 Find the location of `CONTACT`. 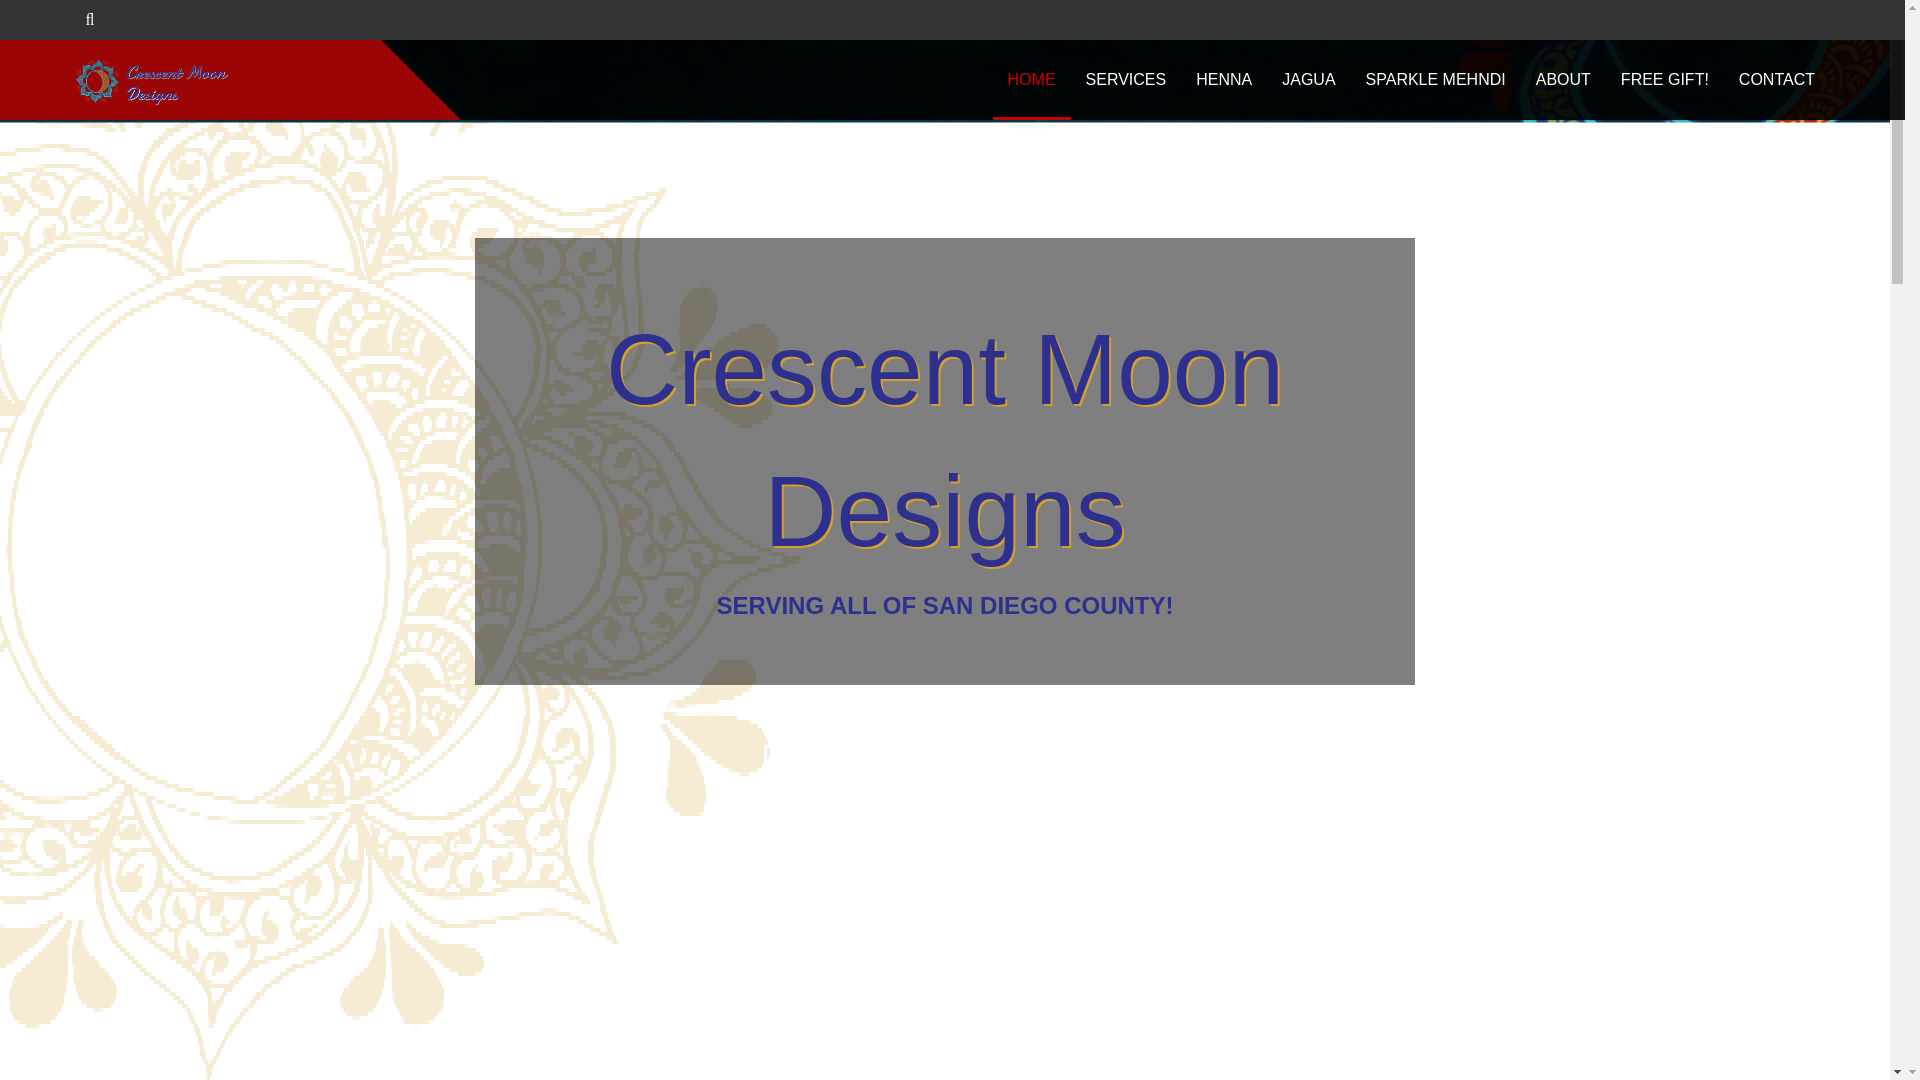

CONTACT is located at coordinates (1776, 79).